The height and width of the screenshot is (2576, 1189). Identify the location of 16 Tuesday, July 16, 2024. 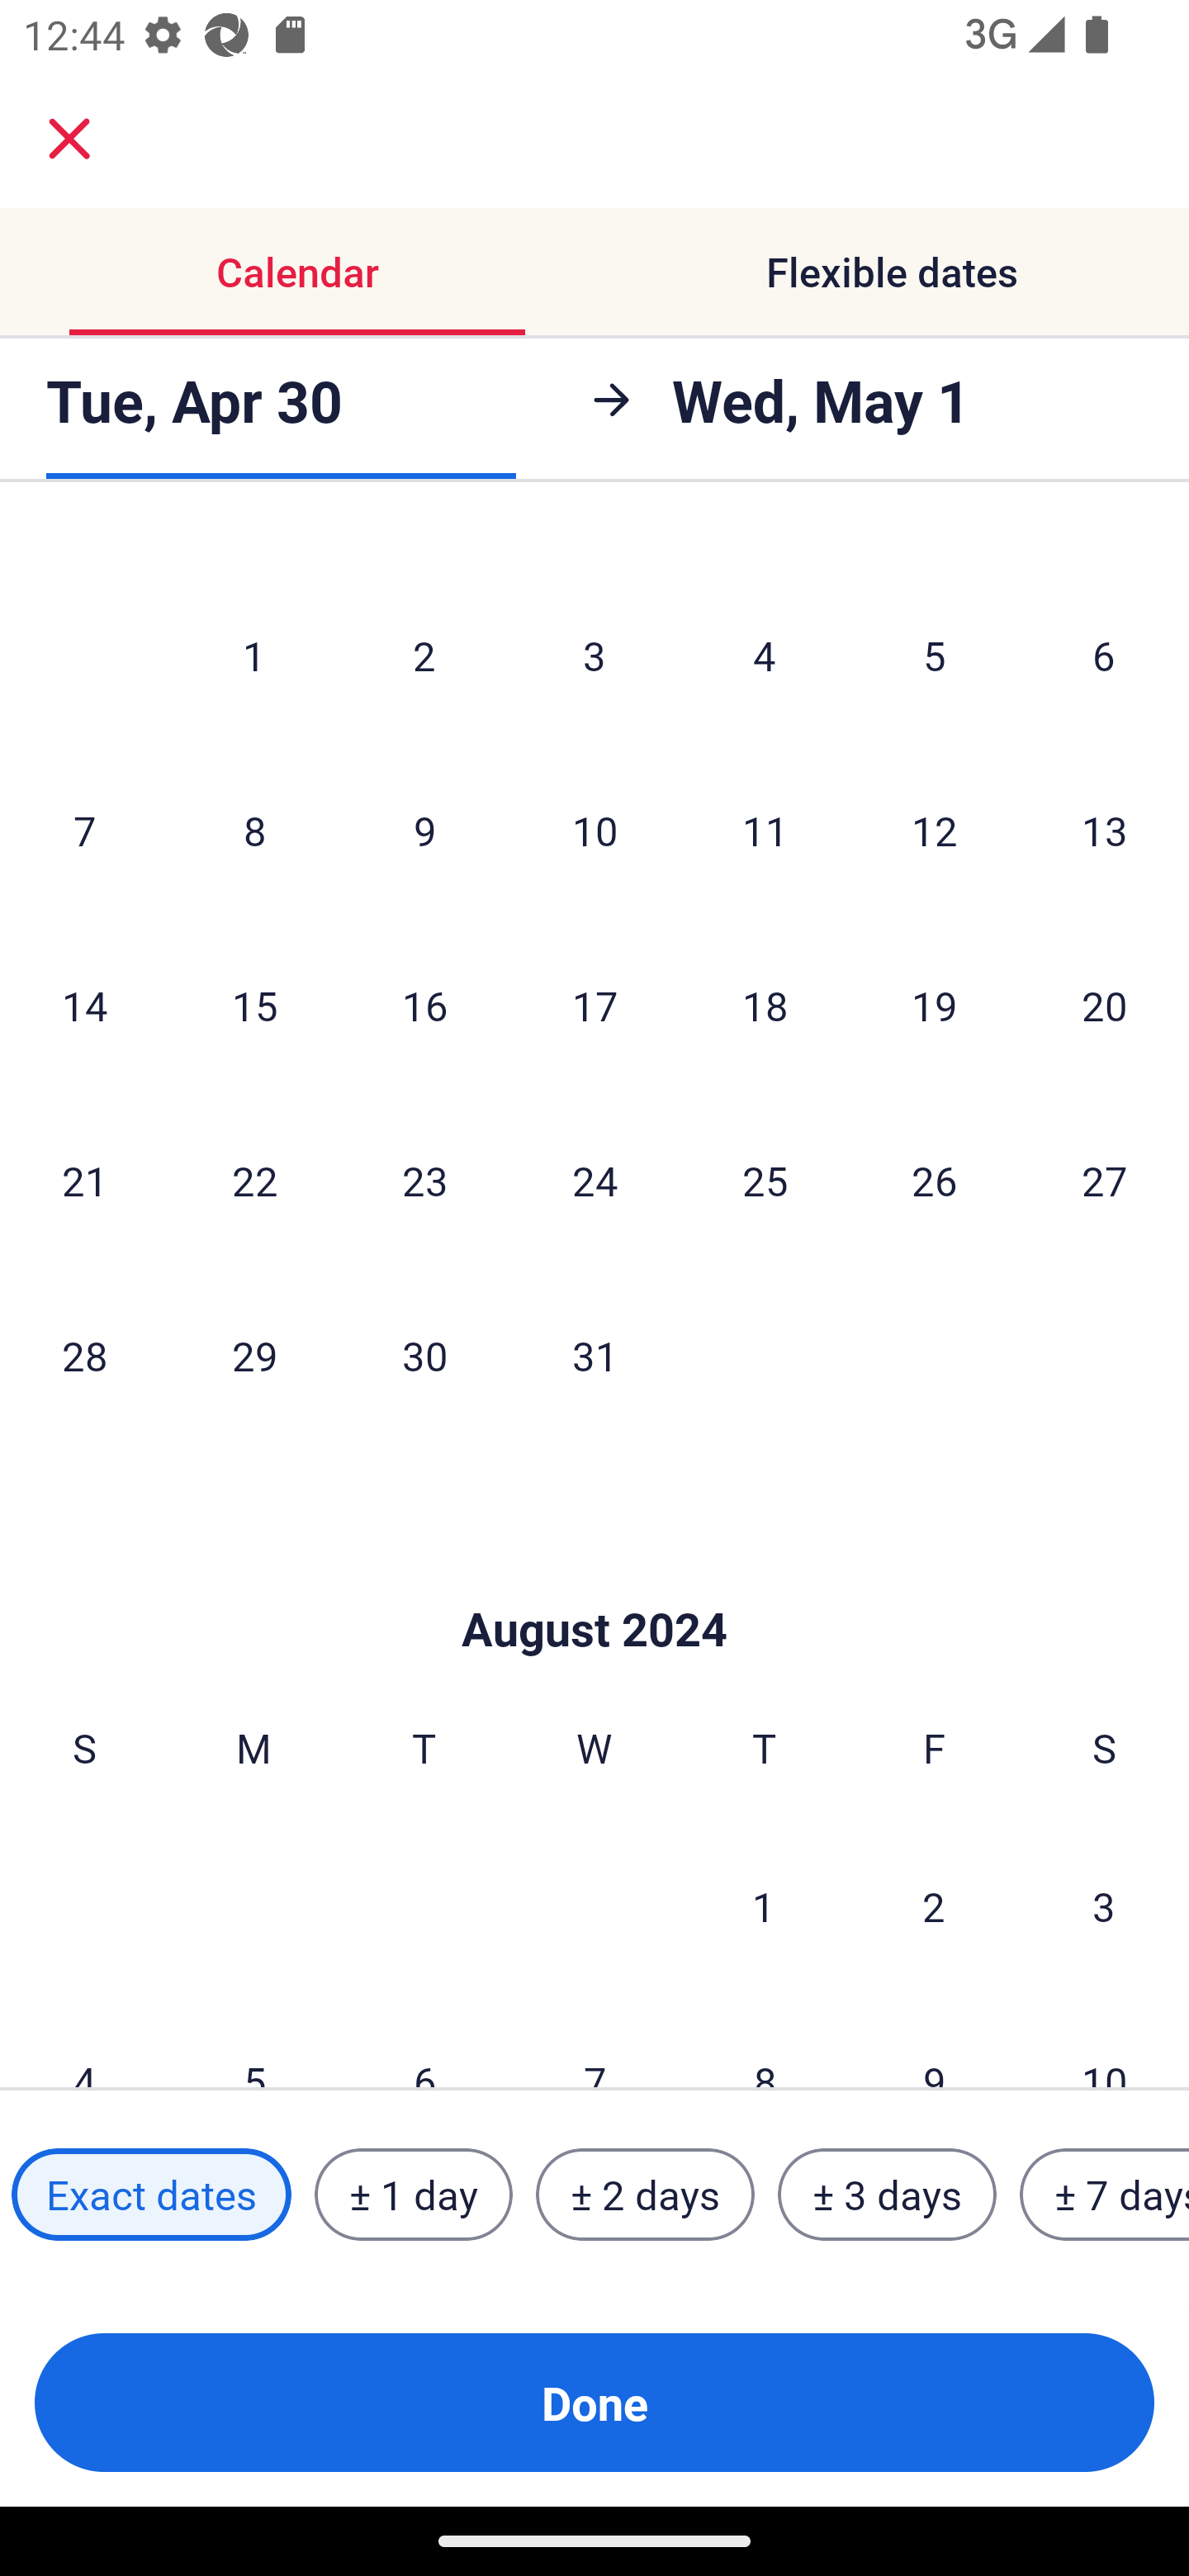
(424, 1004).